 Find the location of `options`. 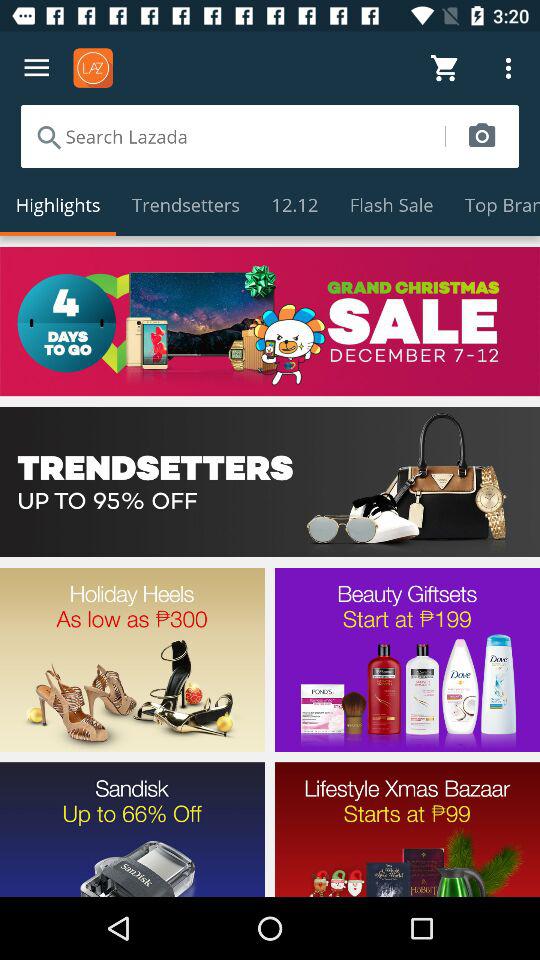

options is located at coordinates (36, 68).